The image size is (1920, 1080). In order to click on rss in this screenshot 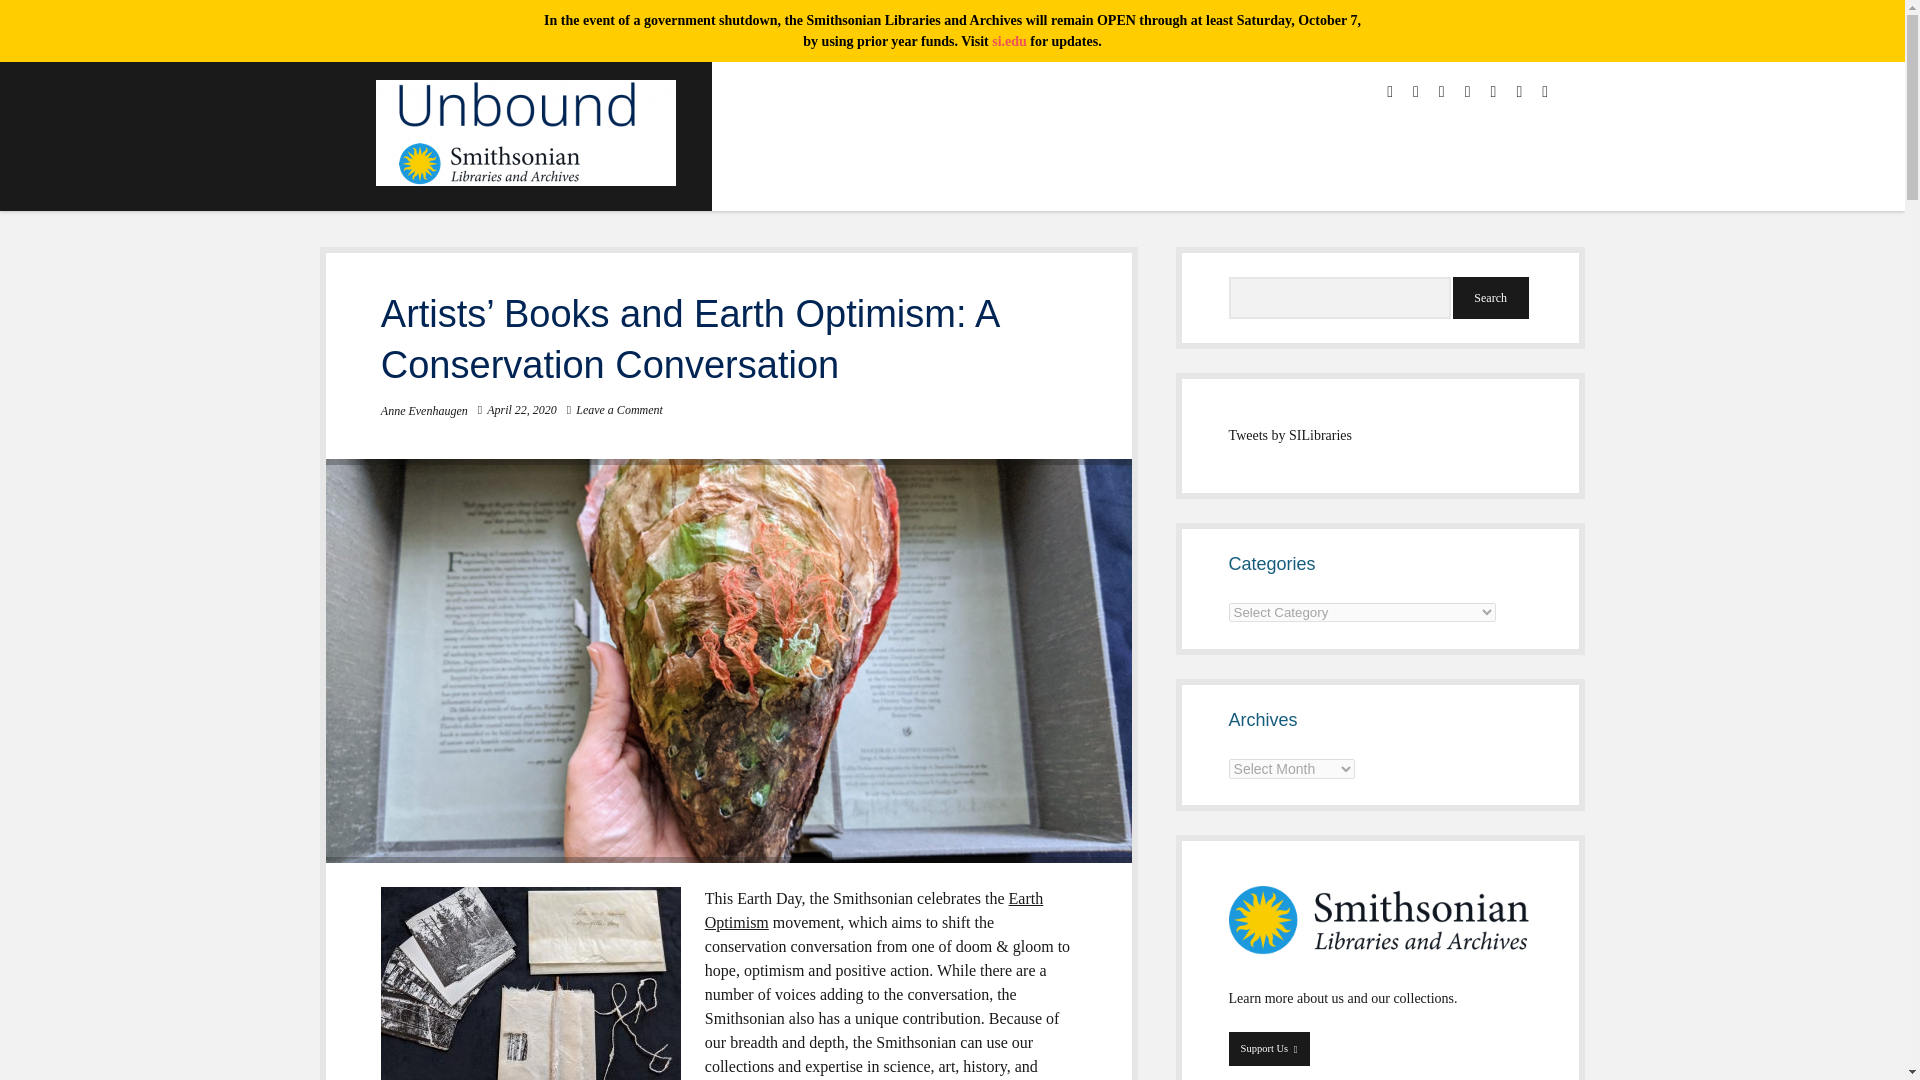, I will do `click(1494, 92)`.